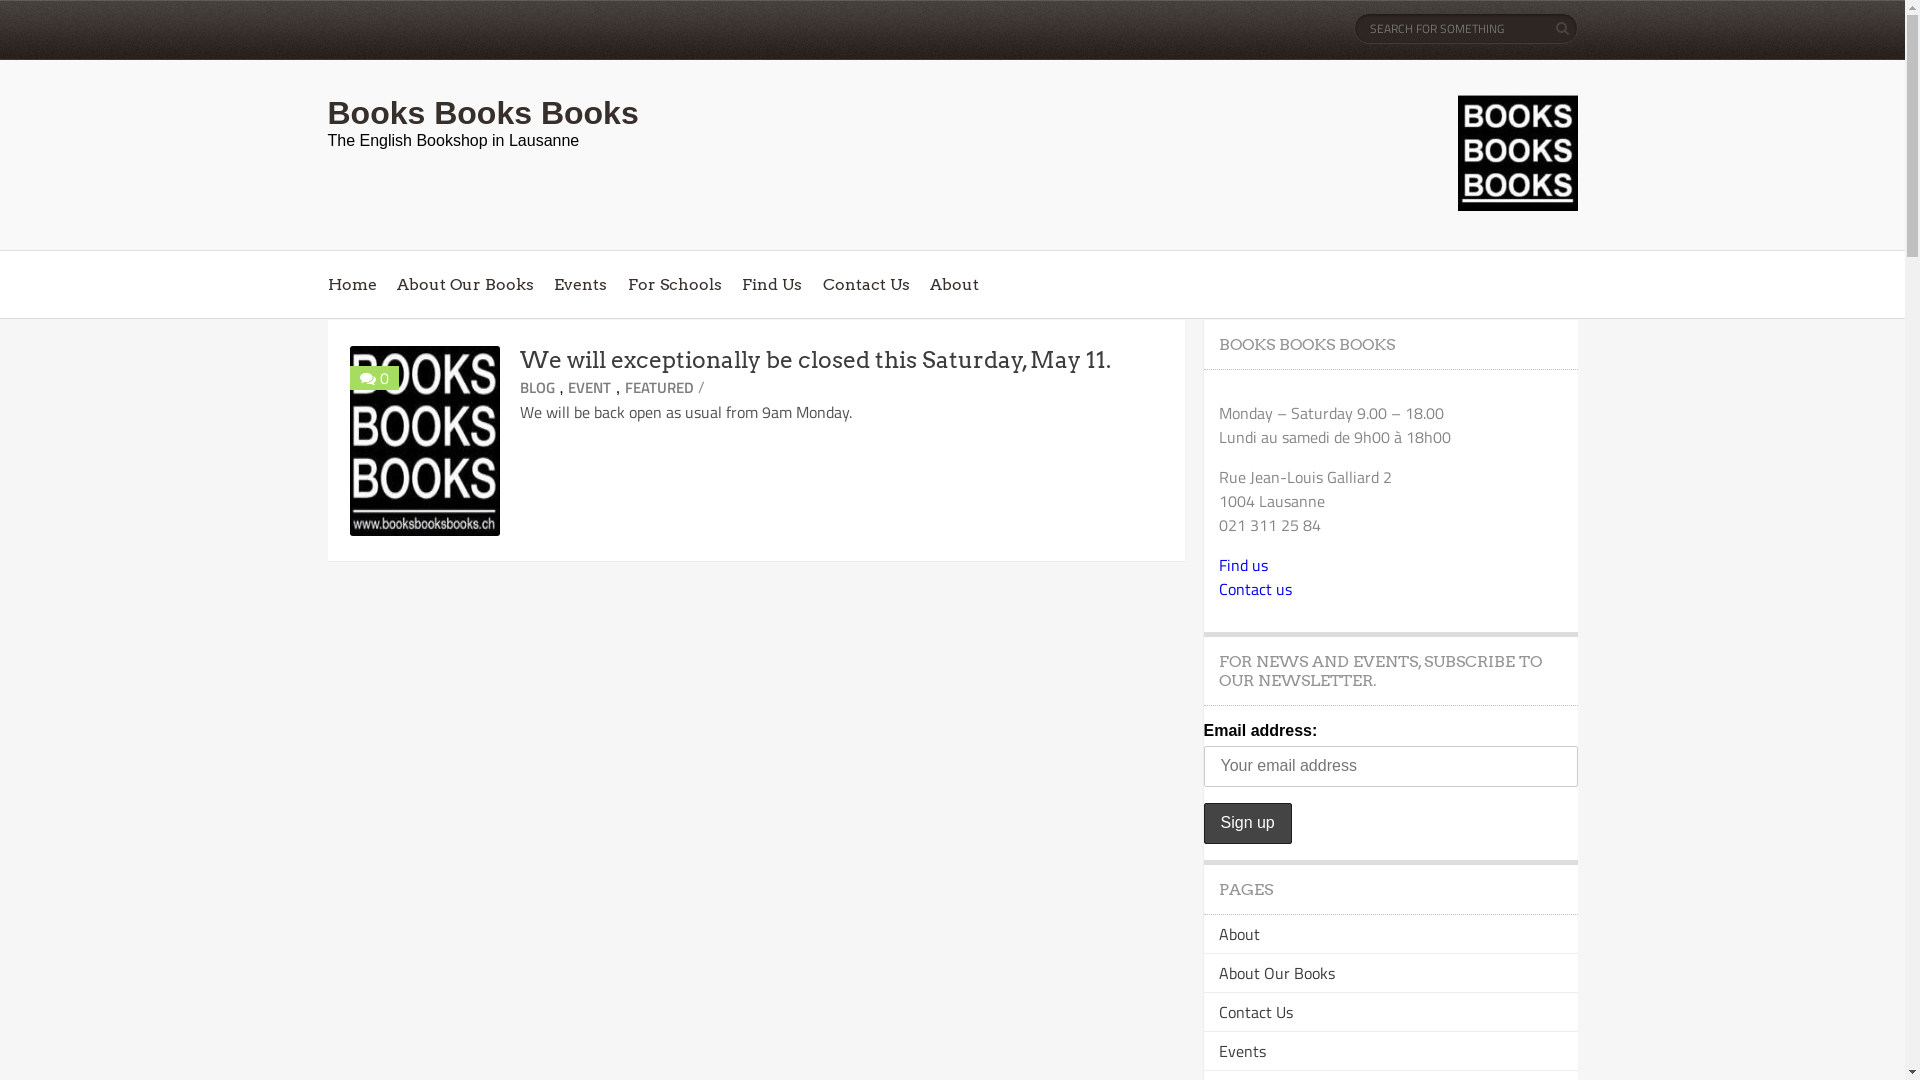 The width and height of the screenshot is (1920, 1080). What do you see at coordinates (1238, 934) in the screenshot?
I see `About` at bounding box center [1238, 934].